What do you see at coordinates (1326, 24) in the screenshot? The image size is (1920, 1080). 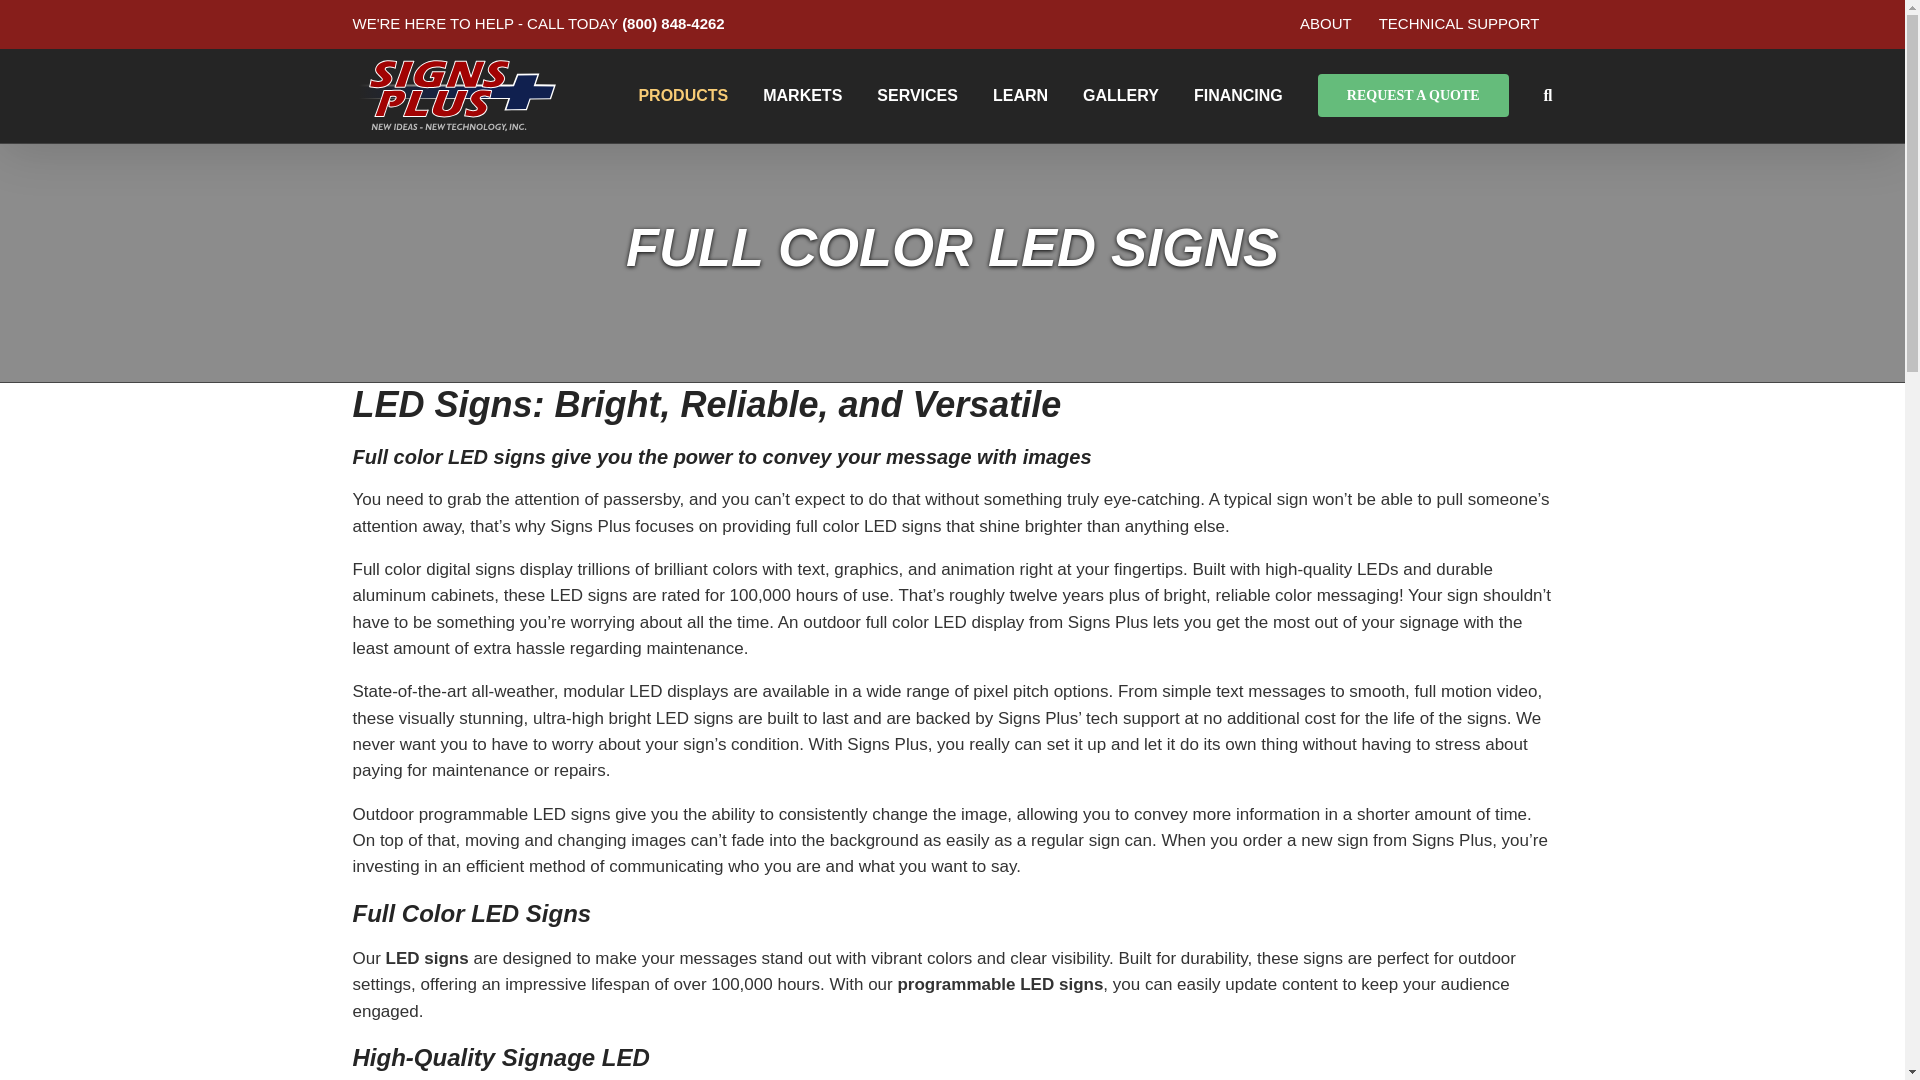 I see `ABOUT` at bounding box center [1326, 24].